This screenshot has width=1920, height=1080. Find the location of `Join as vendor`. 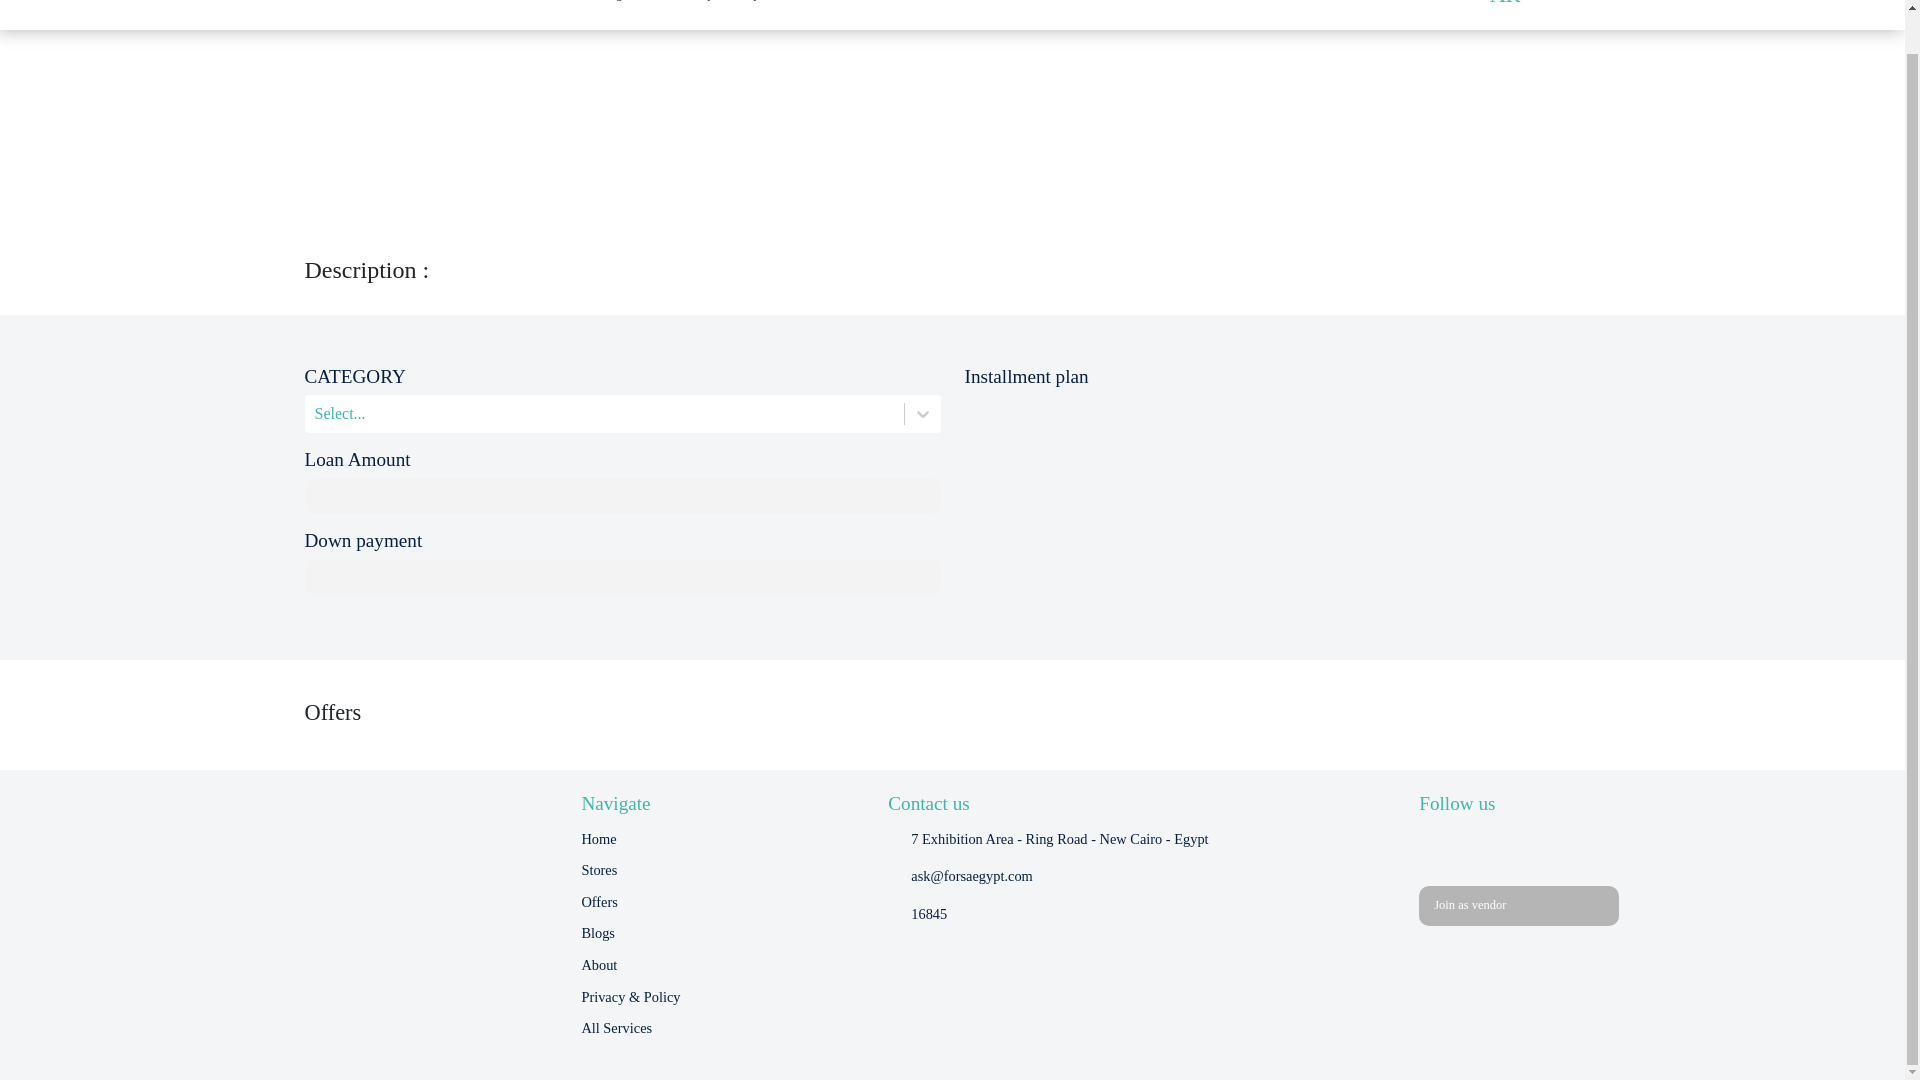

Join as vendor is located at coordinates (1518, 904).